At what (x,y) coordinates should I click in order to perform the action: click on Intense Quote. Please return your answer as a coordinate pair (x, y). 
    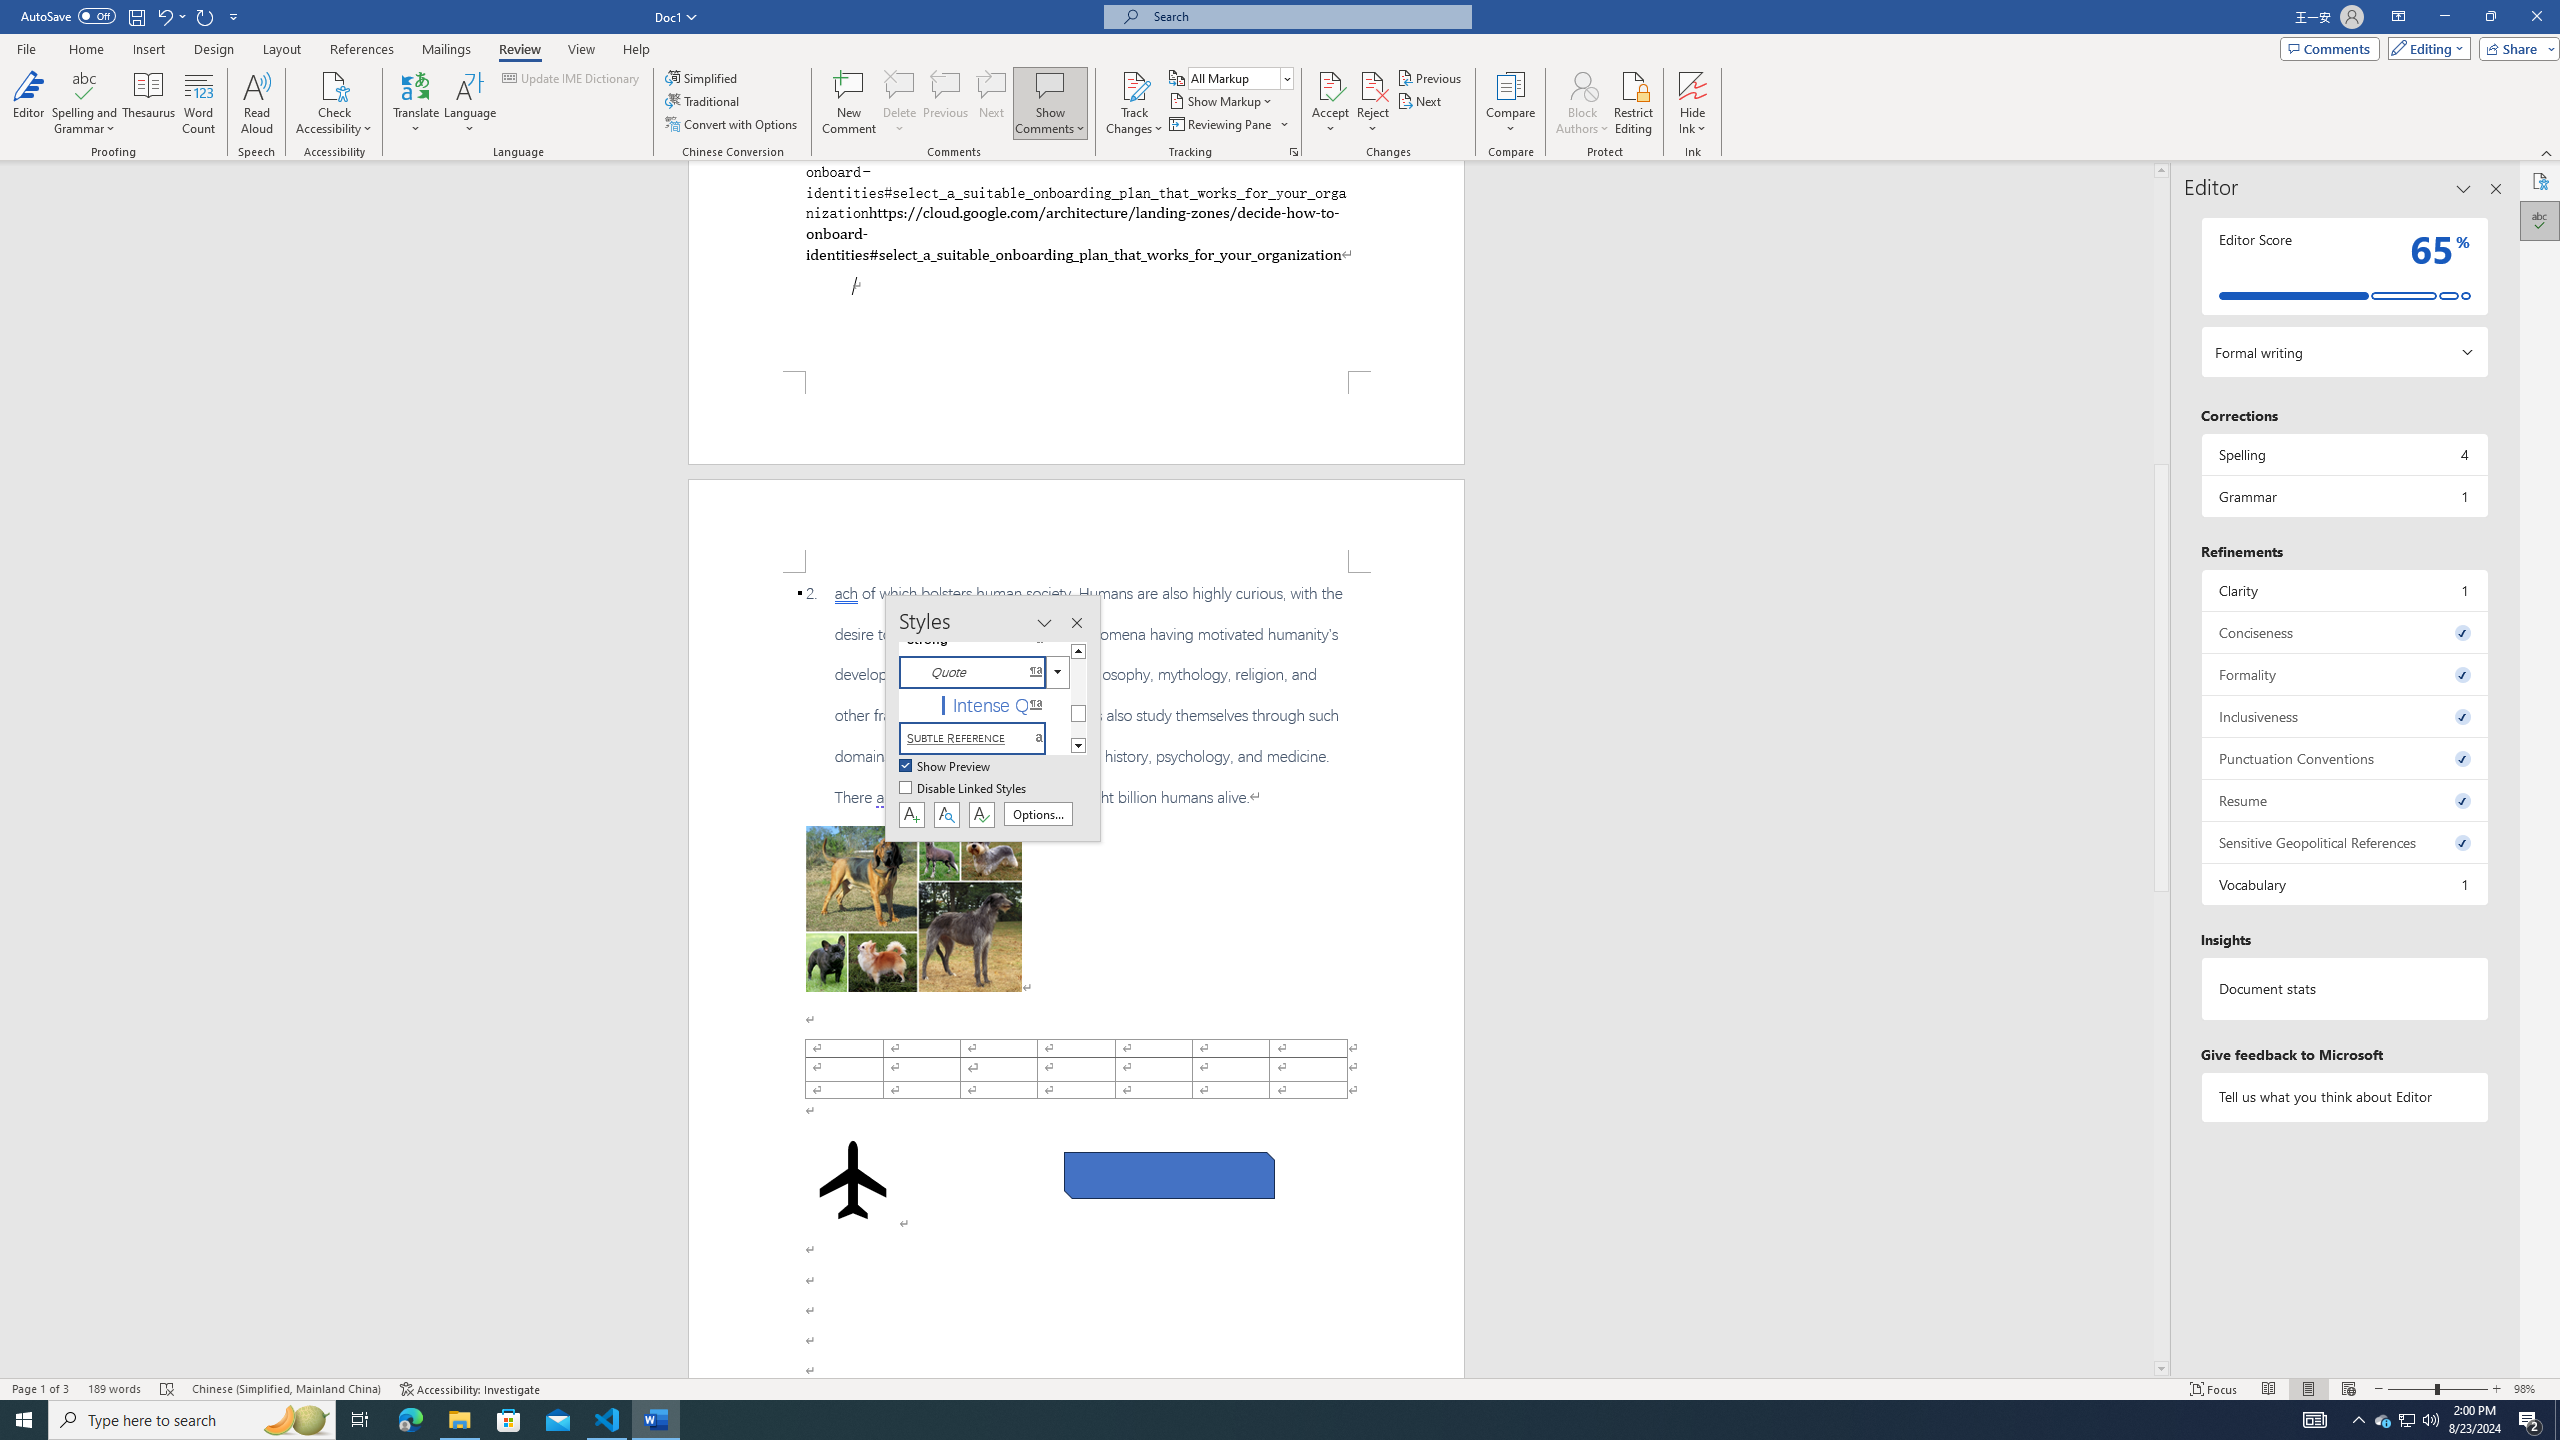
    Looking at the image, I should click on (984, 704).